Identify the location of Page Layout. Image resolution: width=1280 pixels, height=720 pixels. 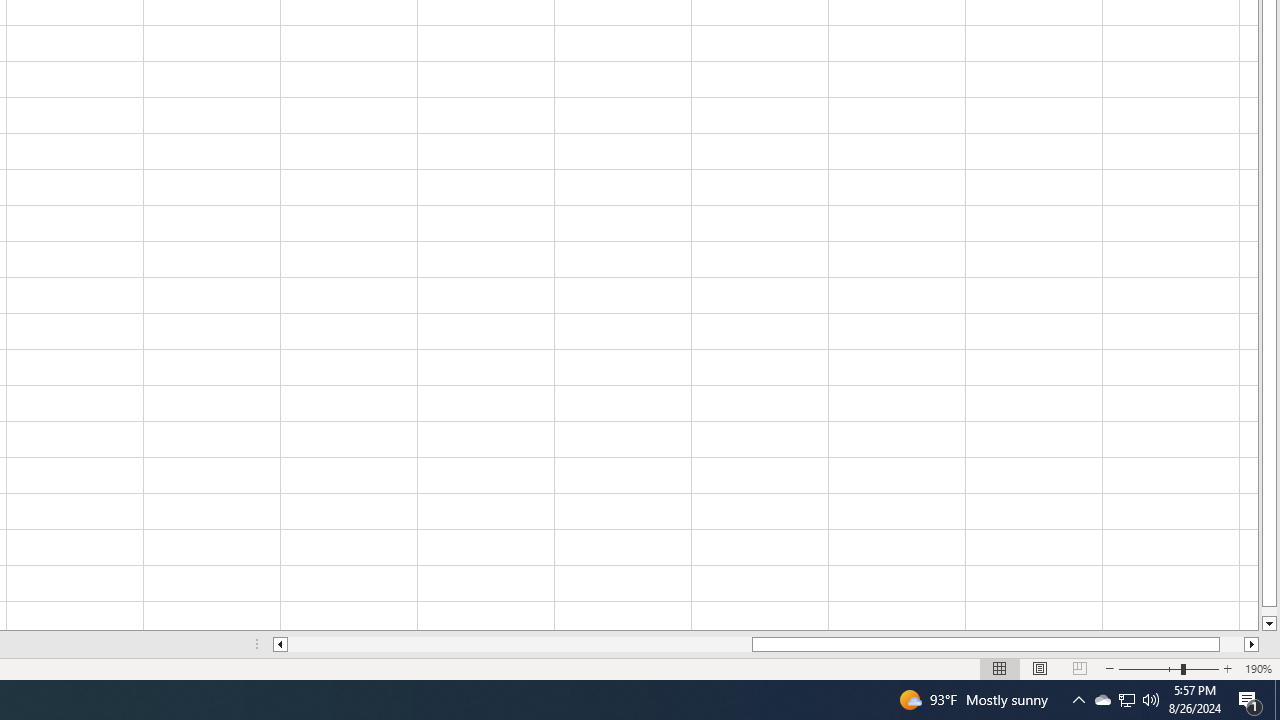
(1040, 668).